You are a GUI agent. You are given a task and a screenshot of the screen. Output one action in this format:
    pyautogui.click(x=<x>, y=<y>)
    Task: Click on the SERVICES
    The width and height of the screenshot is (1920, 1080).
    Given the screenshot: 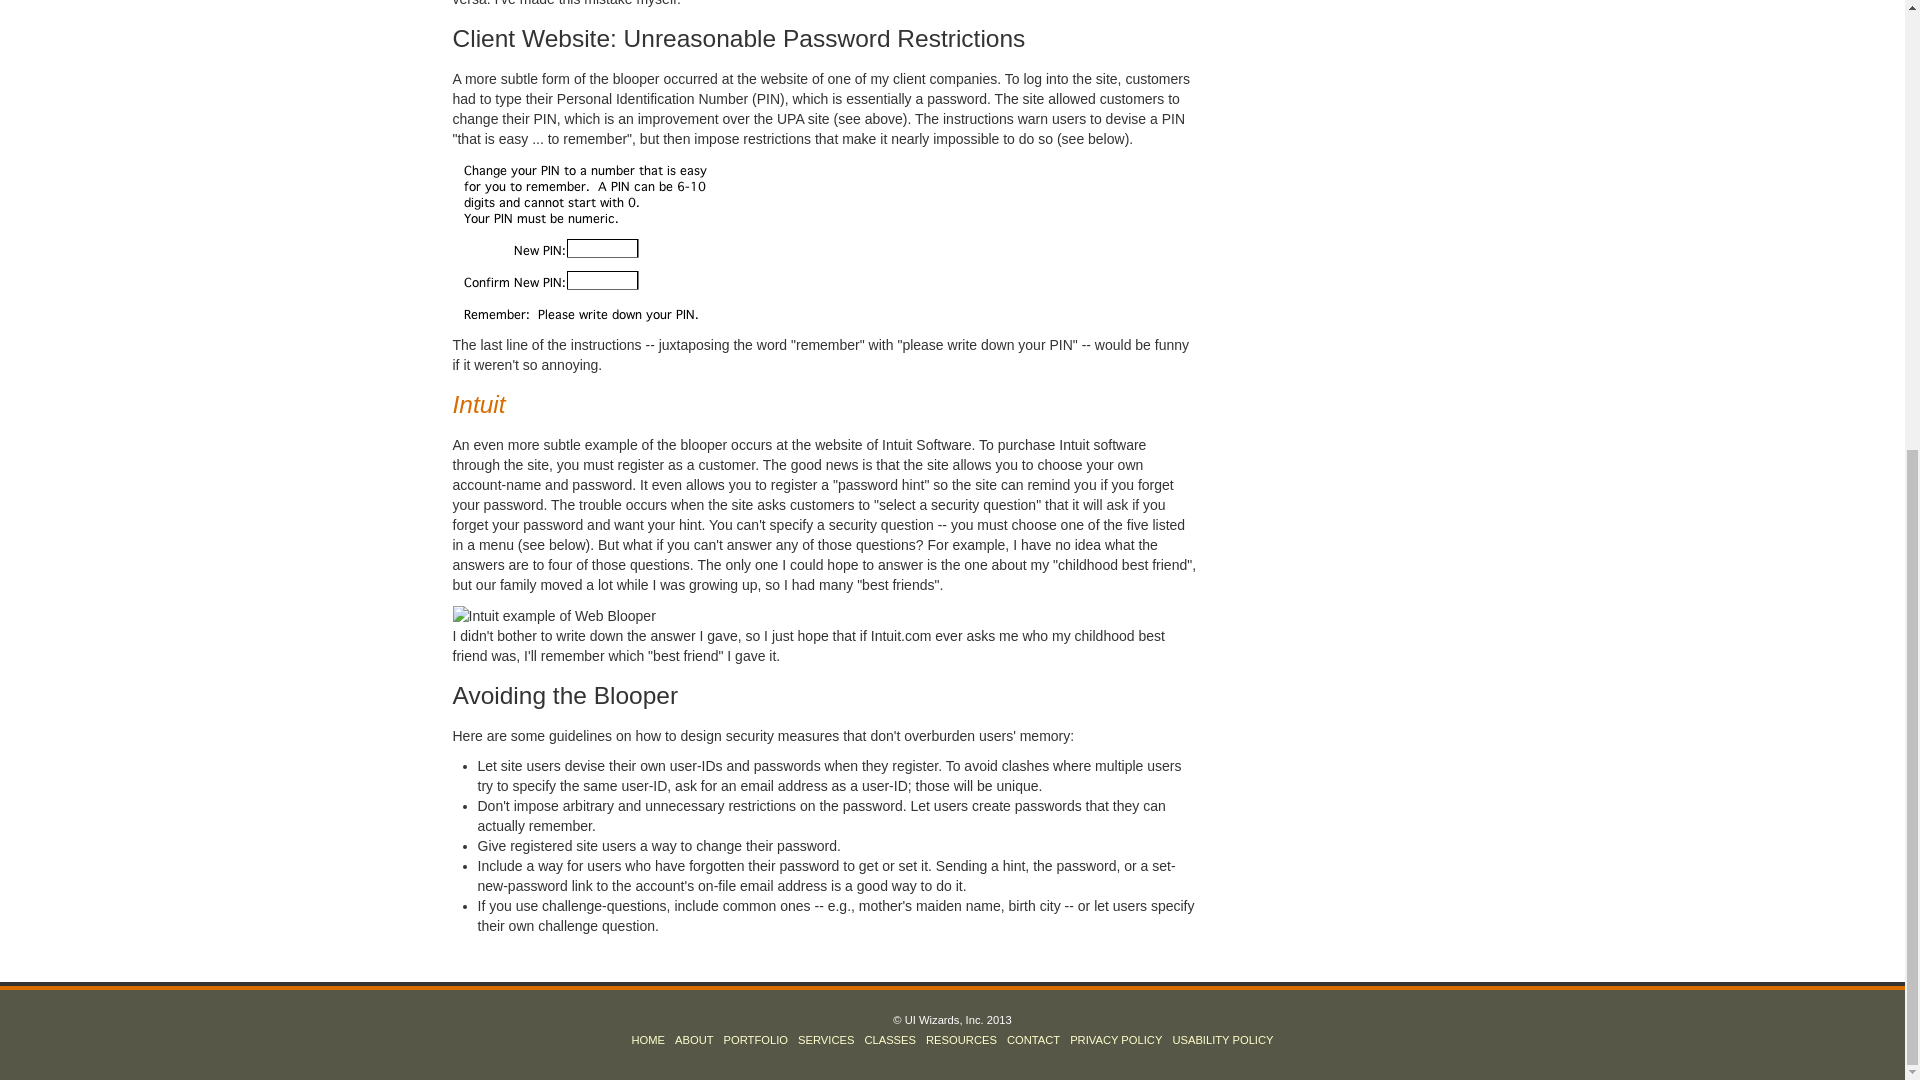 What is the action you would take?
    pyautogui.click(x=825, y=1040)
    